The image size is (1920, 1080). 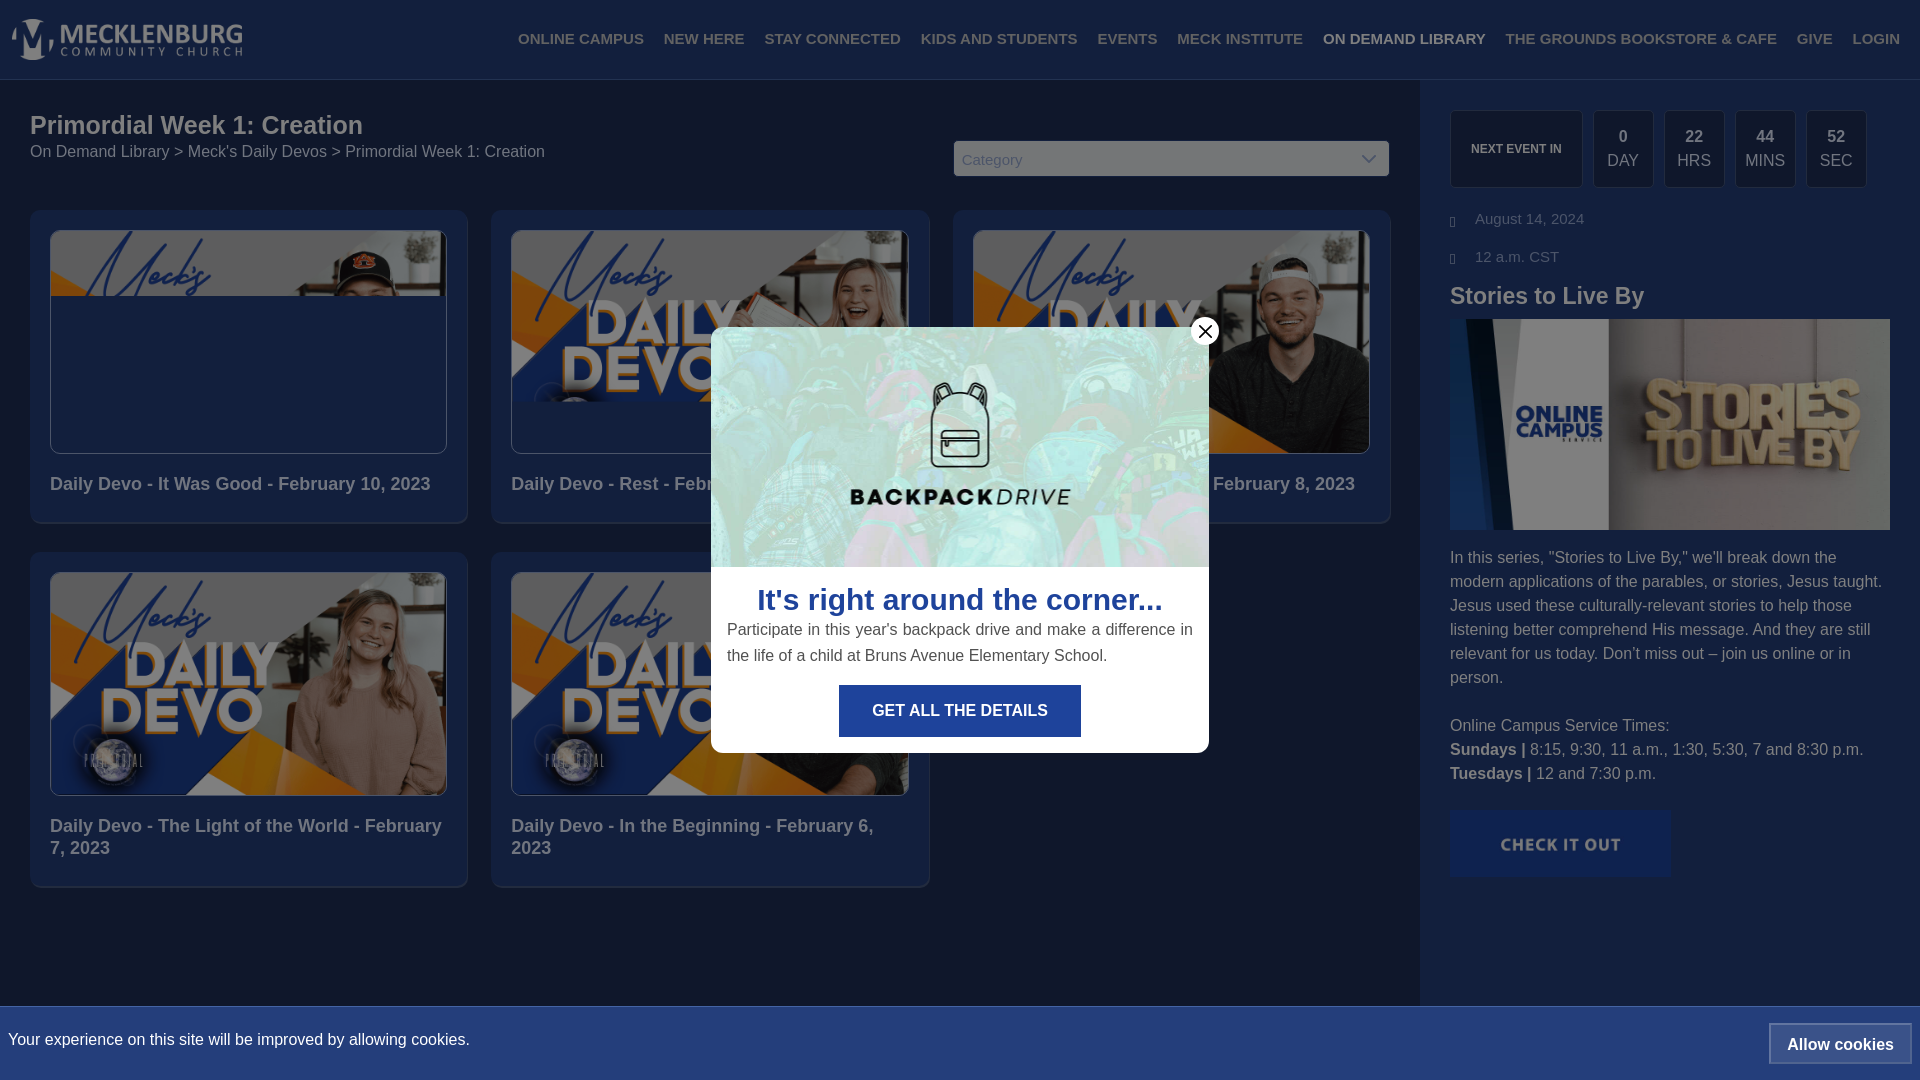 I want to click on NEW HERE, so click(x=704, y=40).